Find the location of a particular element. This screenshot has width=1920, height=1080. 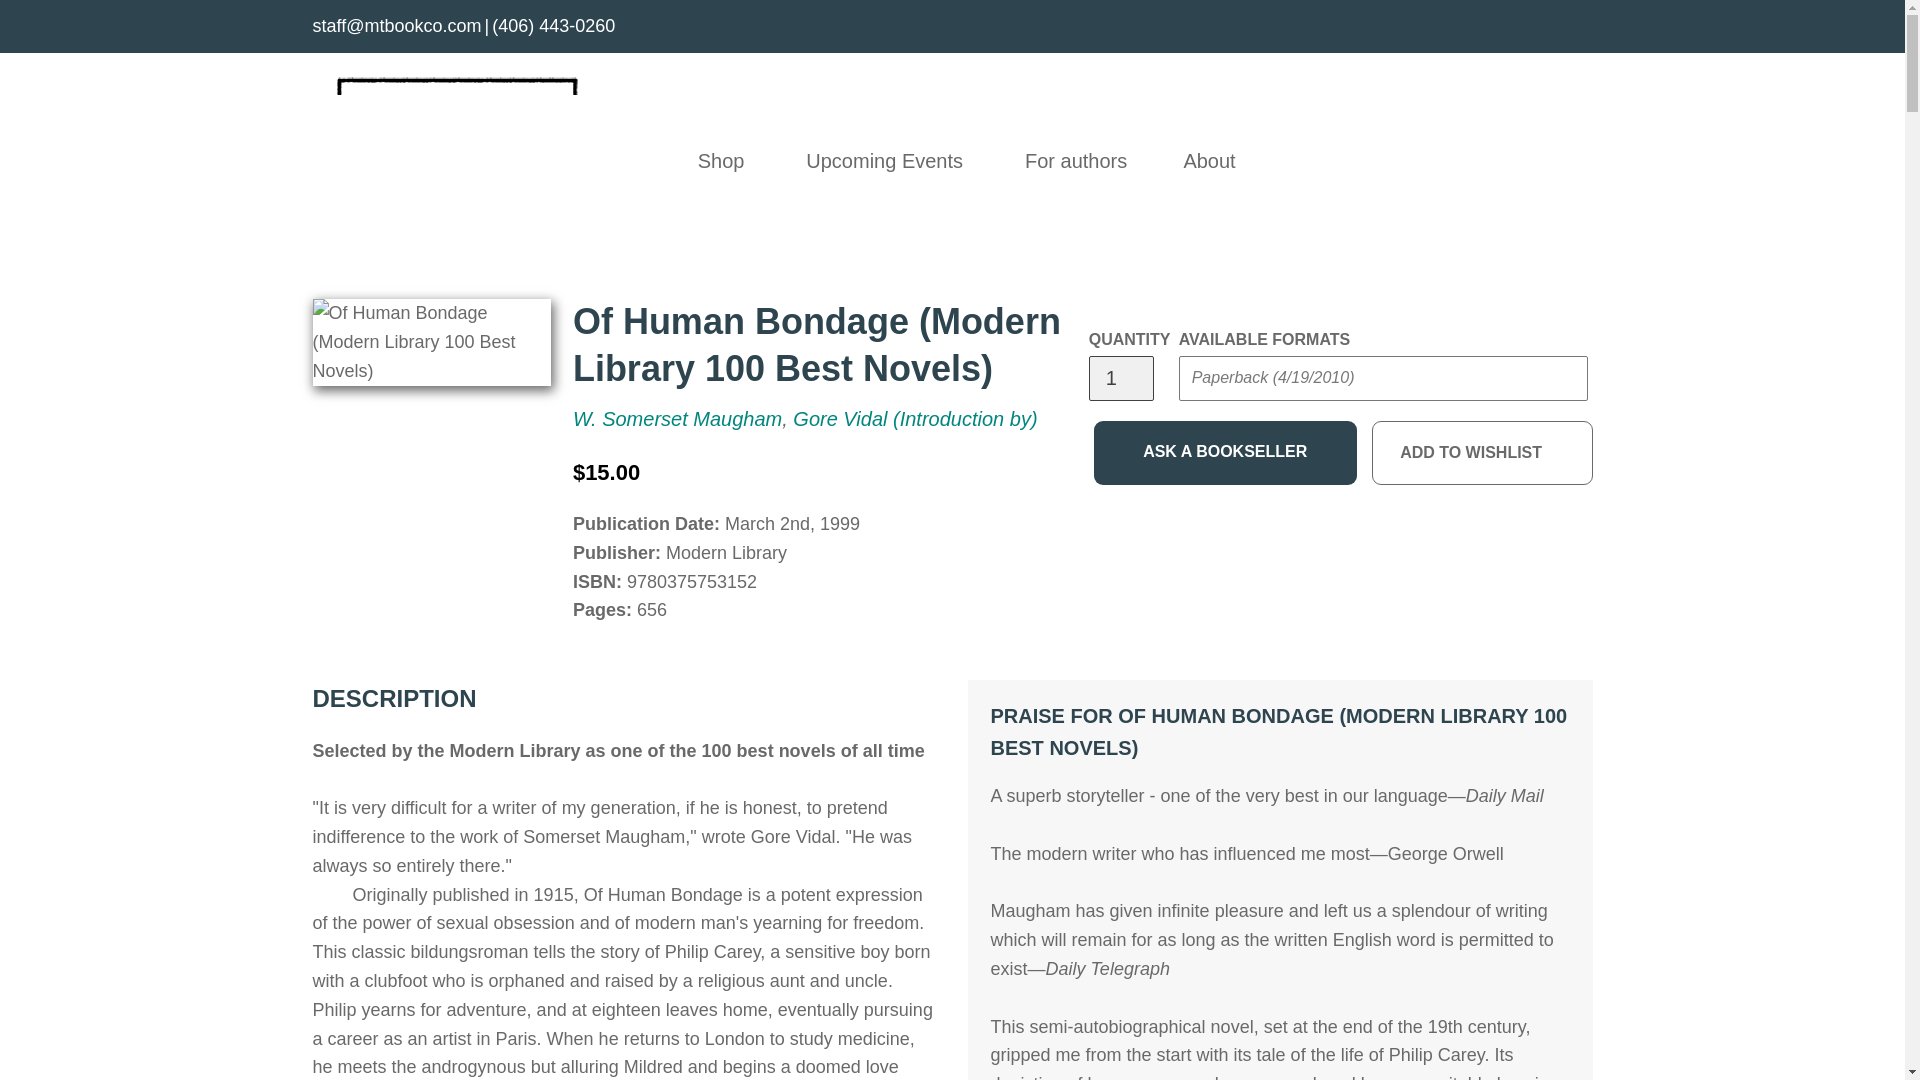

W. Somerset Maugham is located at coordinates (676, 418).